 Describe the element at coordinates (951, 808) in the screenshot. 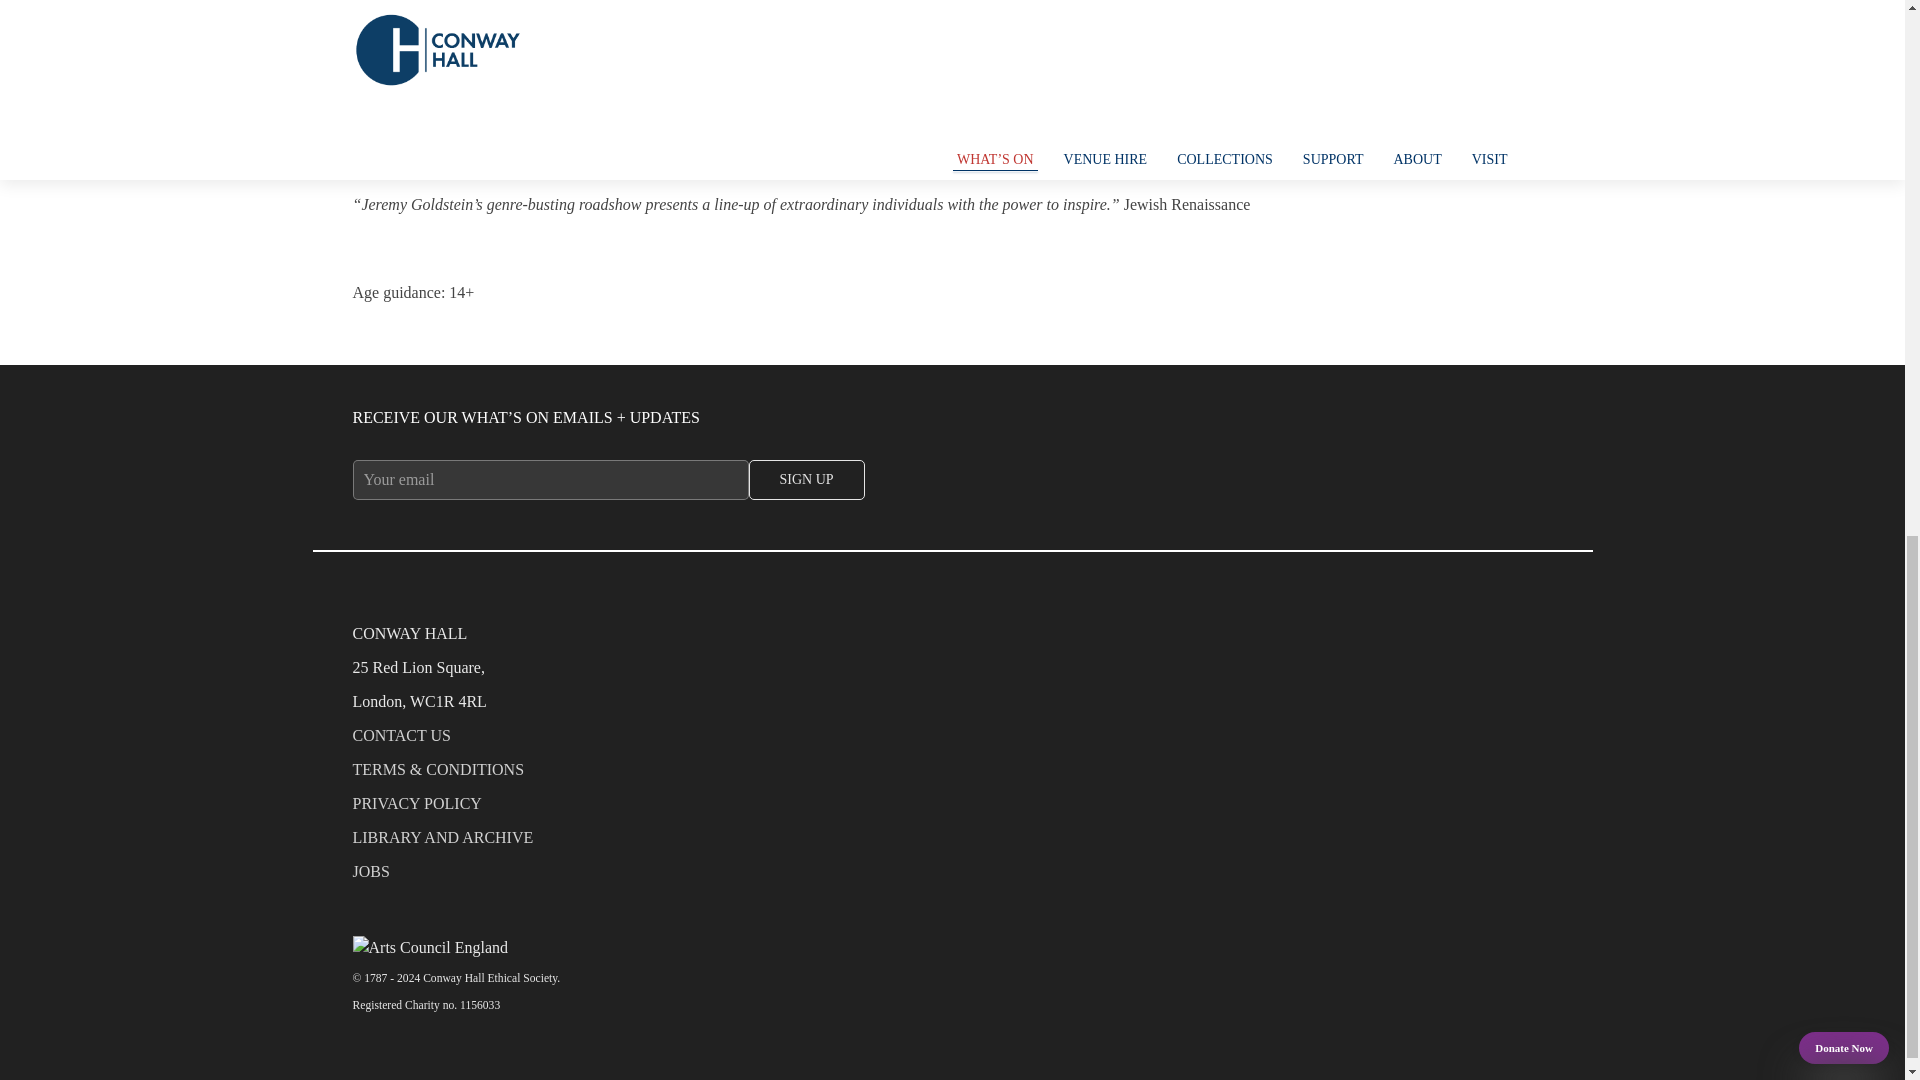

I see `PRIVACY POLICY` at that location.